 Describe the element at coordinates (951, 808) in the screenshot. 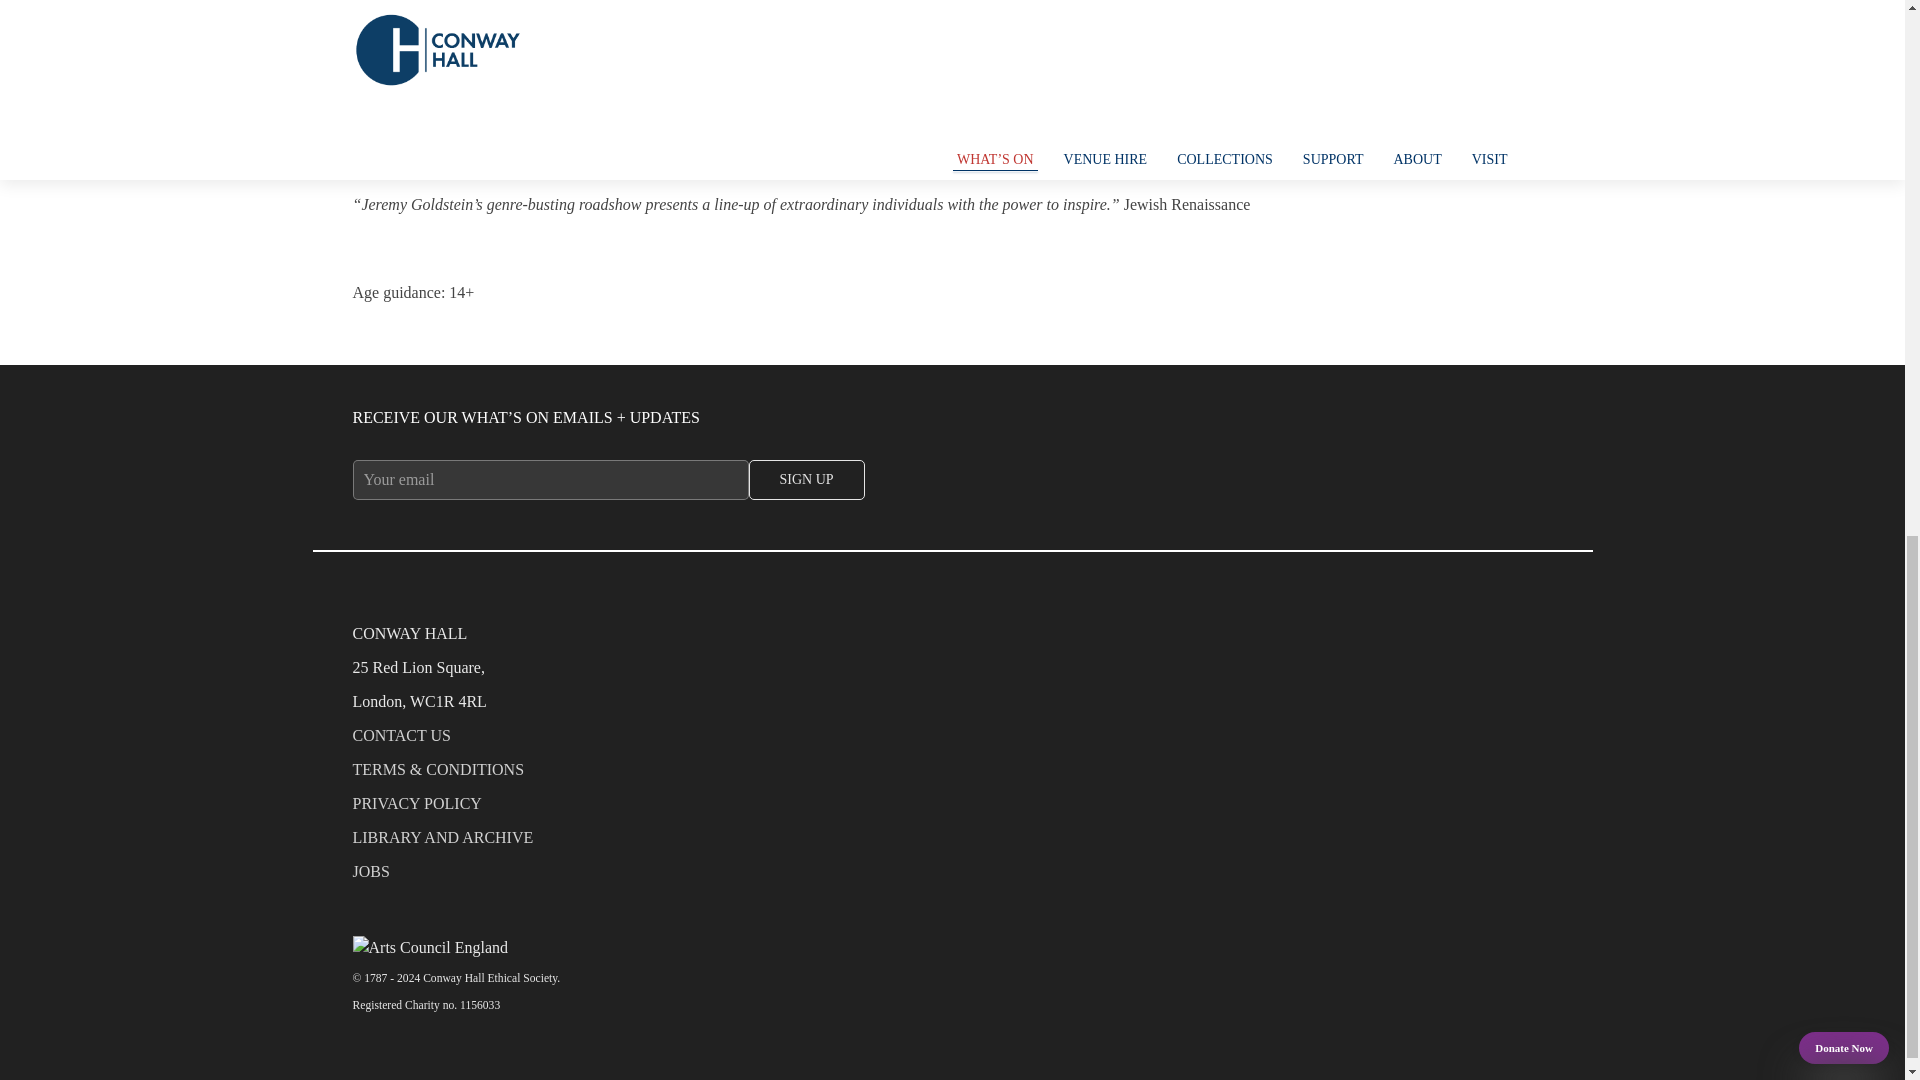

I see `PRIVACY POLICY` at that location.